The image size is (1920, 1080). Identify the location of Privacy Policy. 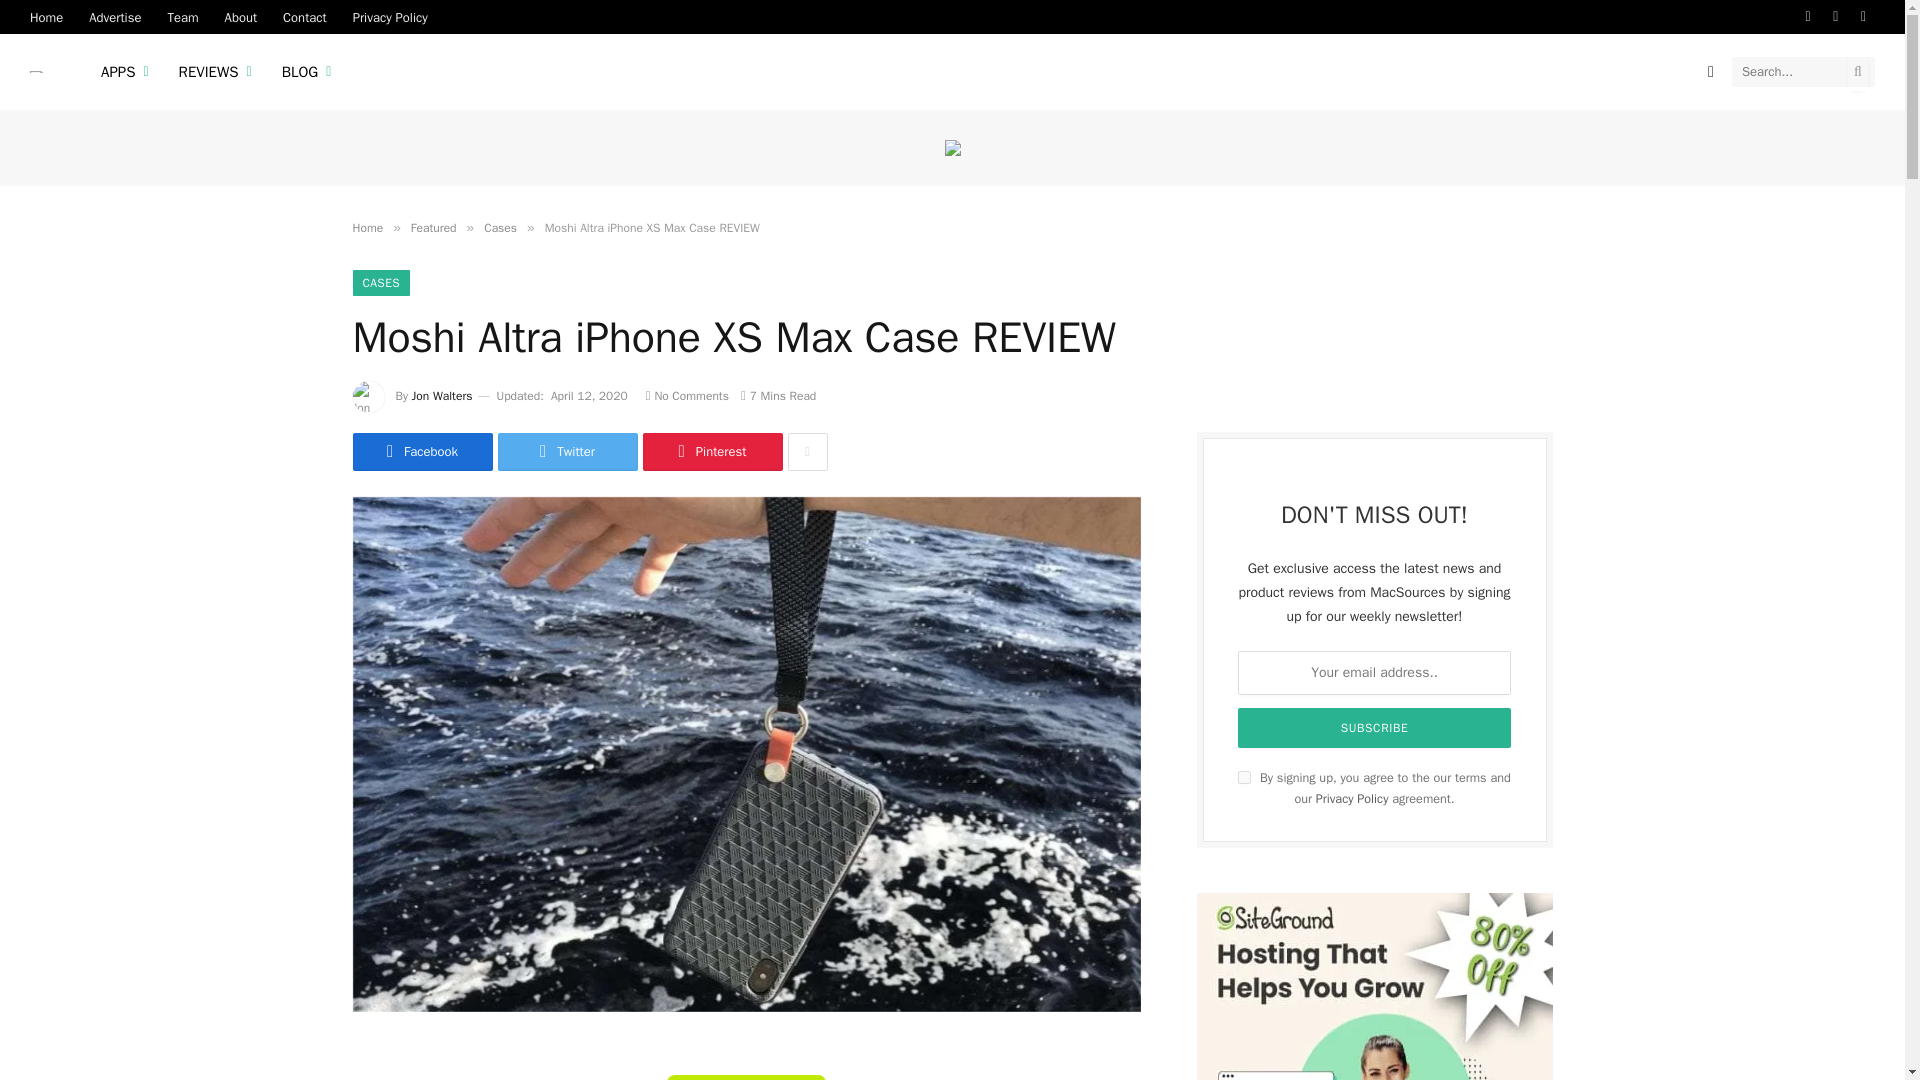
(390, 16).